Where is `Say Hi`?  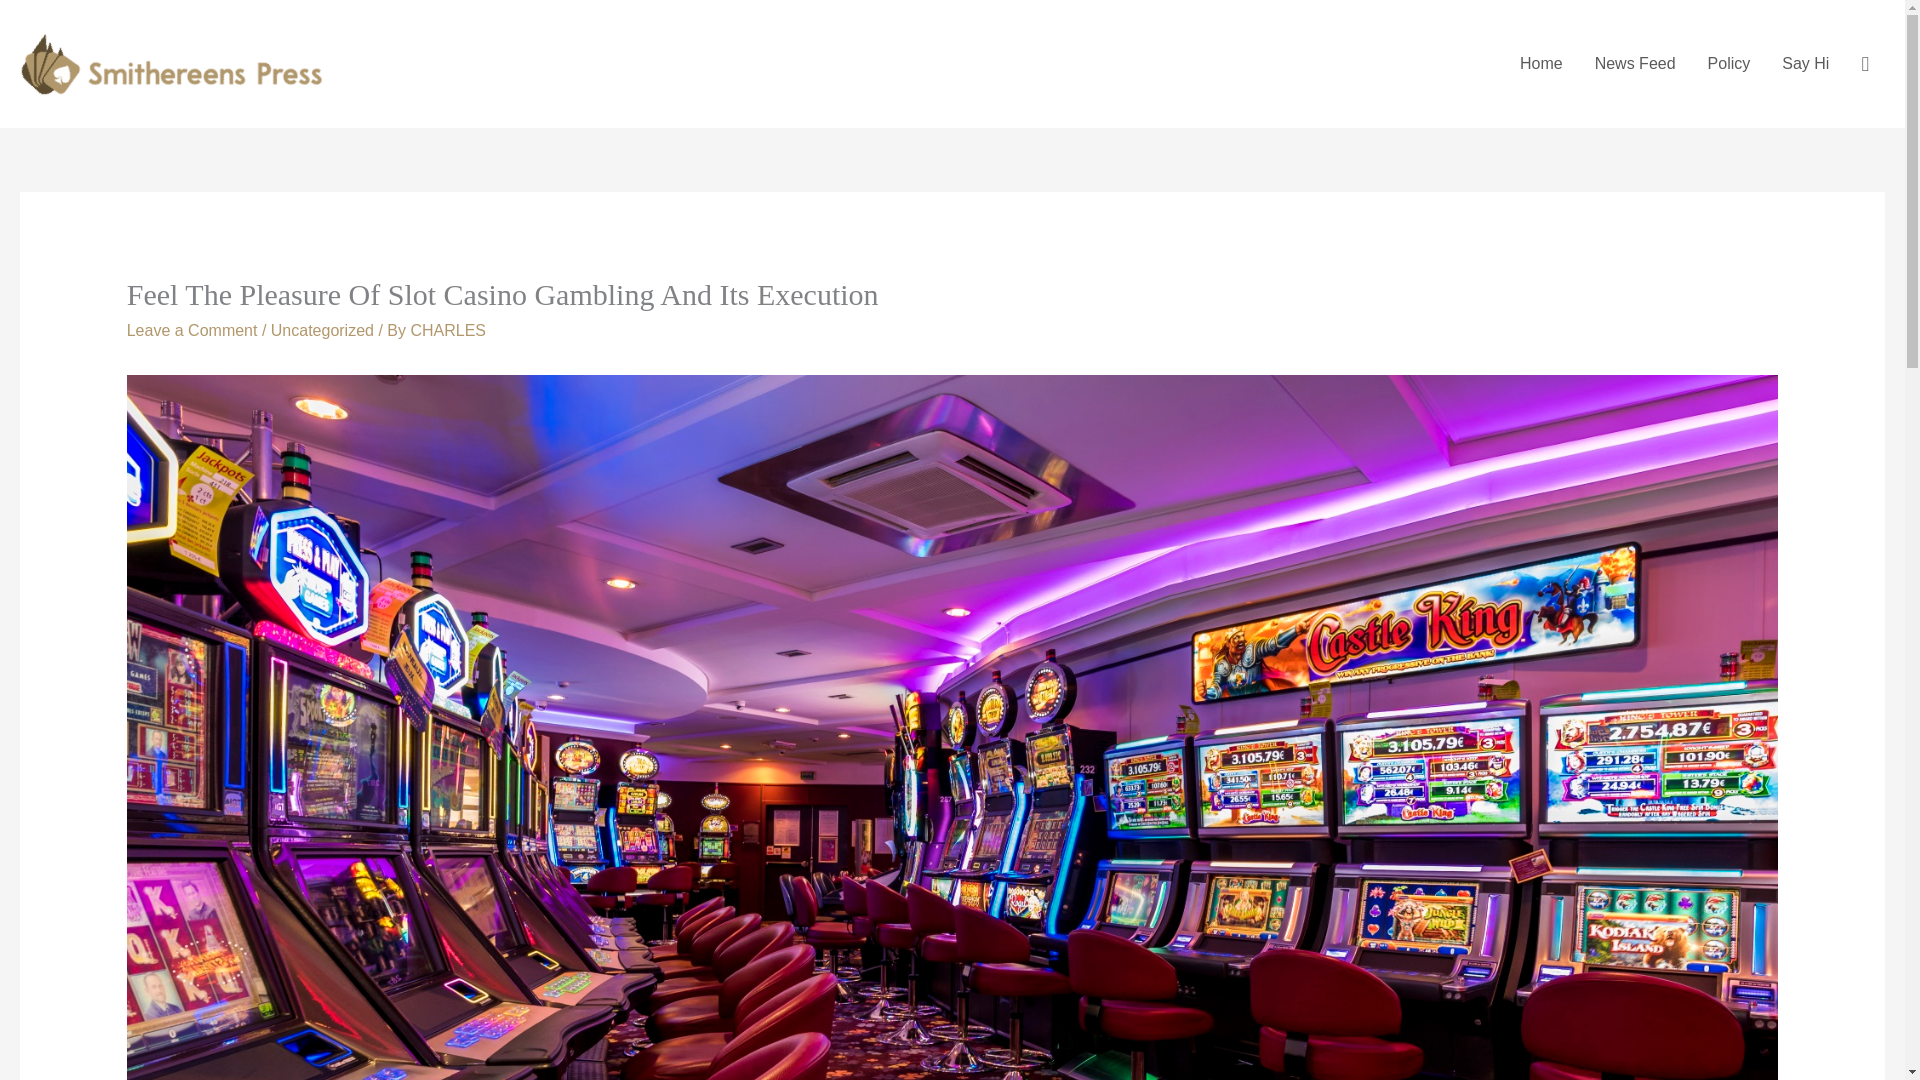
Say Hi is located at coordinates (1806, 64).